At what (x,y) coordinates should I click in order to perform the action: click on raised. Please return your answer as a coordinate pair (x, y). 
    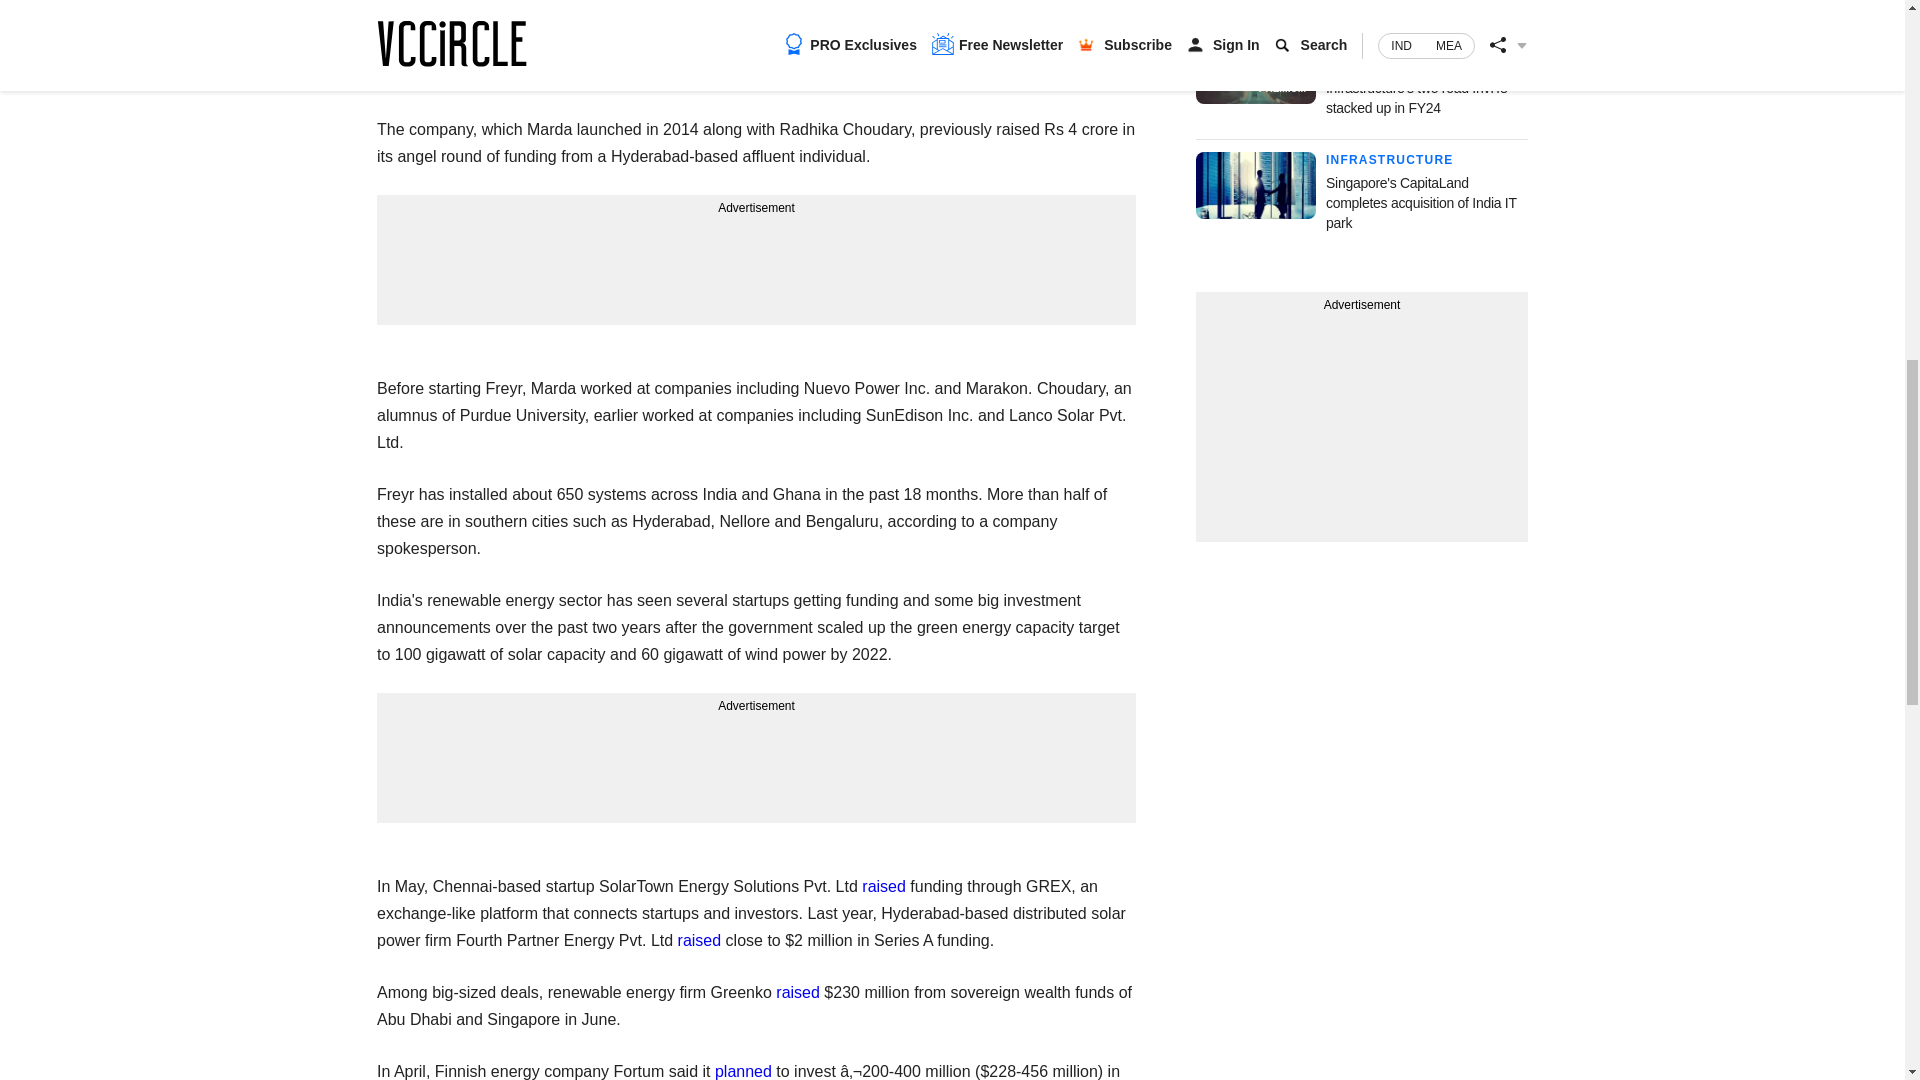
    Looking at the image, I should click on (699, 940).